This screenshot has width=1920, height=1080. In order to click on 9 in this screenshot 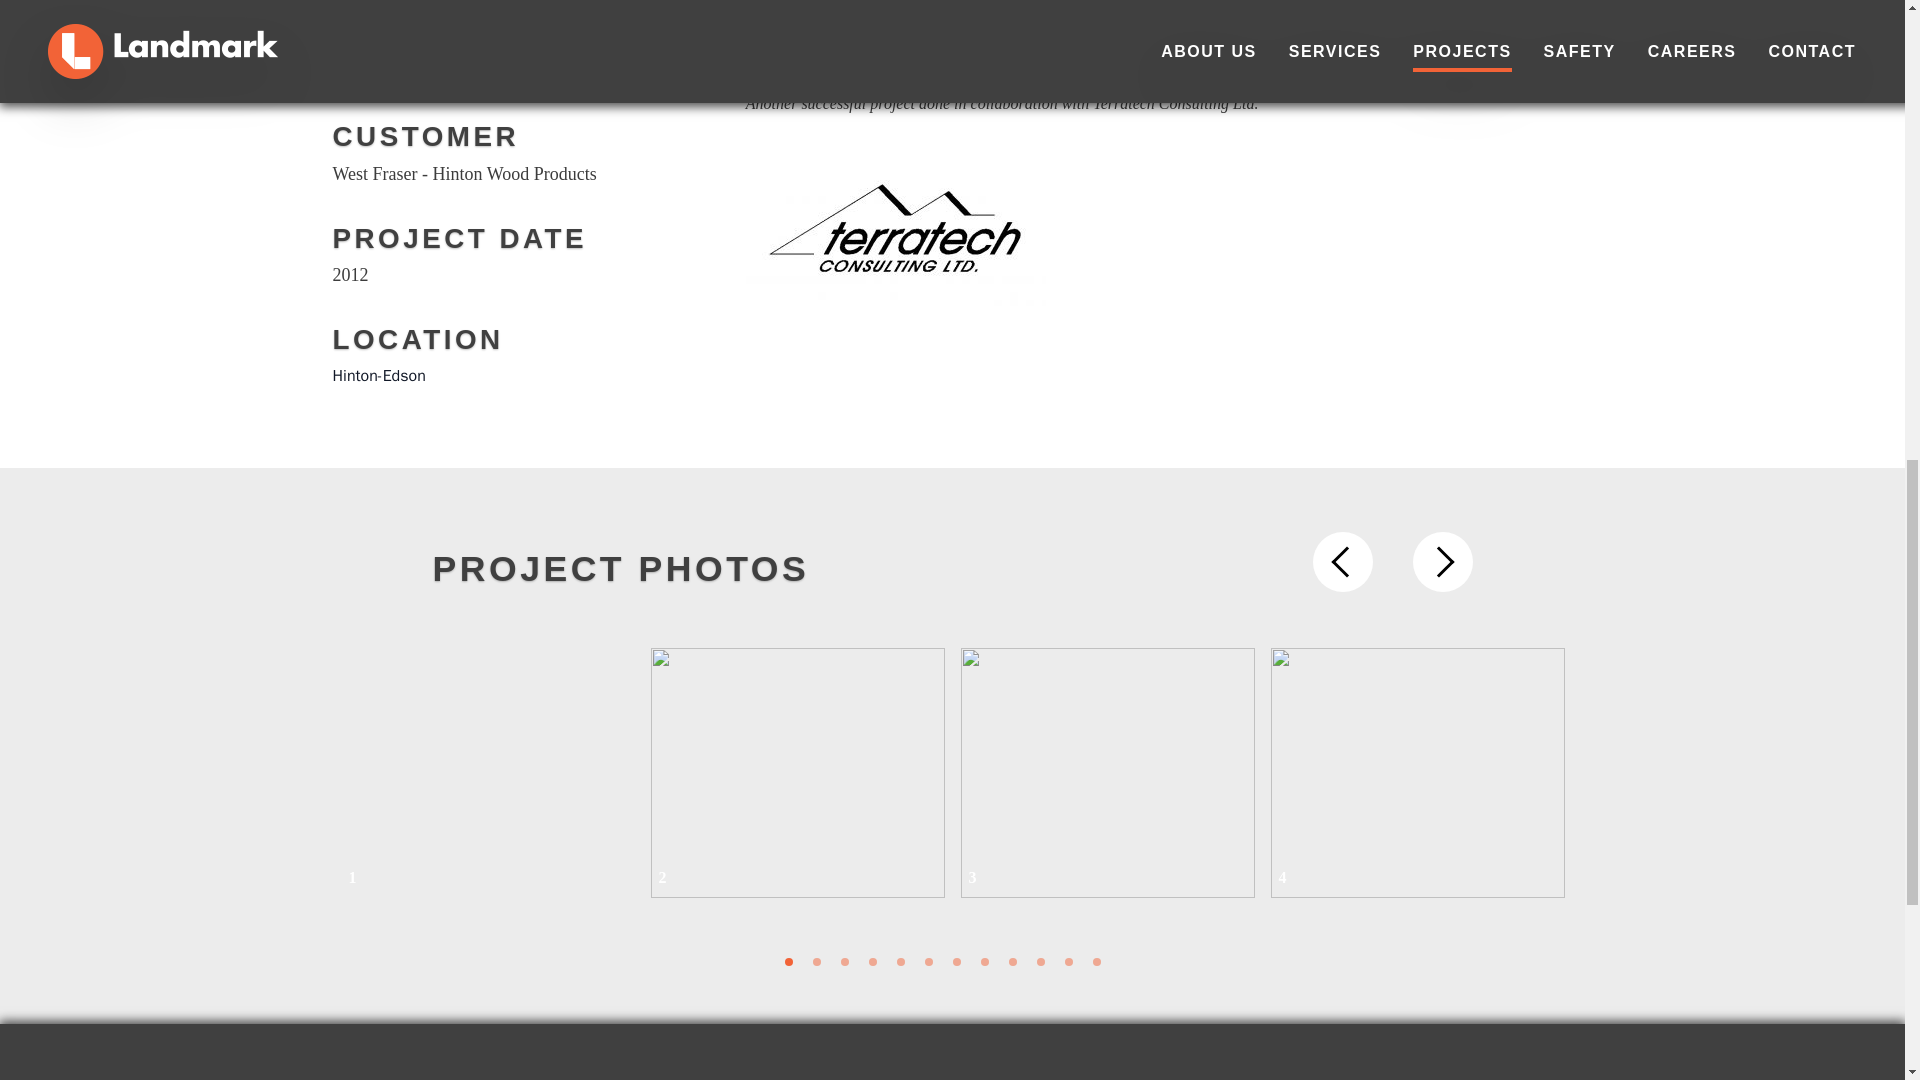, I will do `click(1012, 961)`.